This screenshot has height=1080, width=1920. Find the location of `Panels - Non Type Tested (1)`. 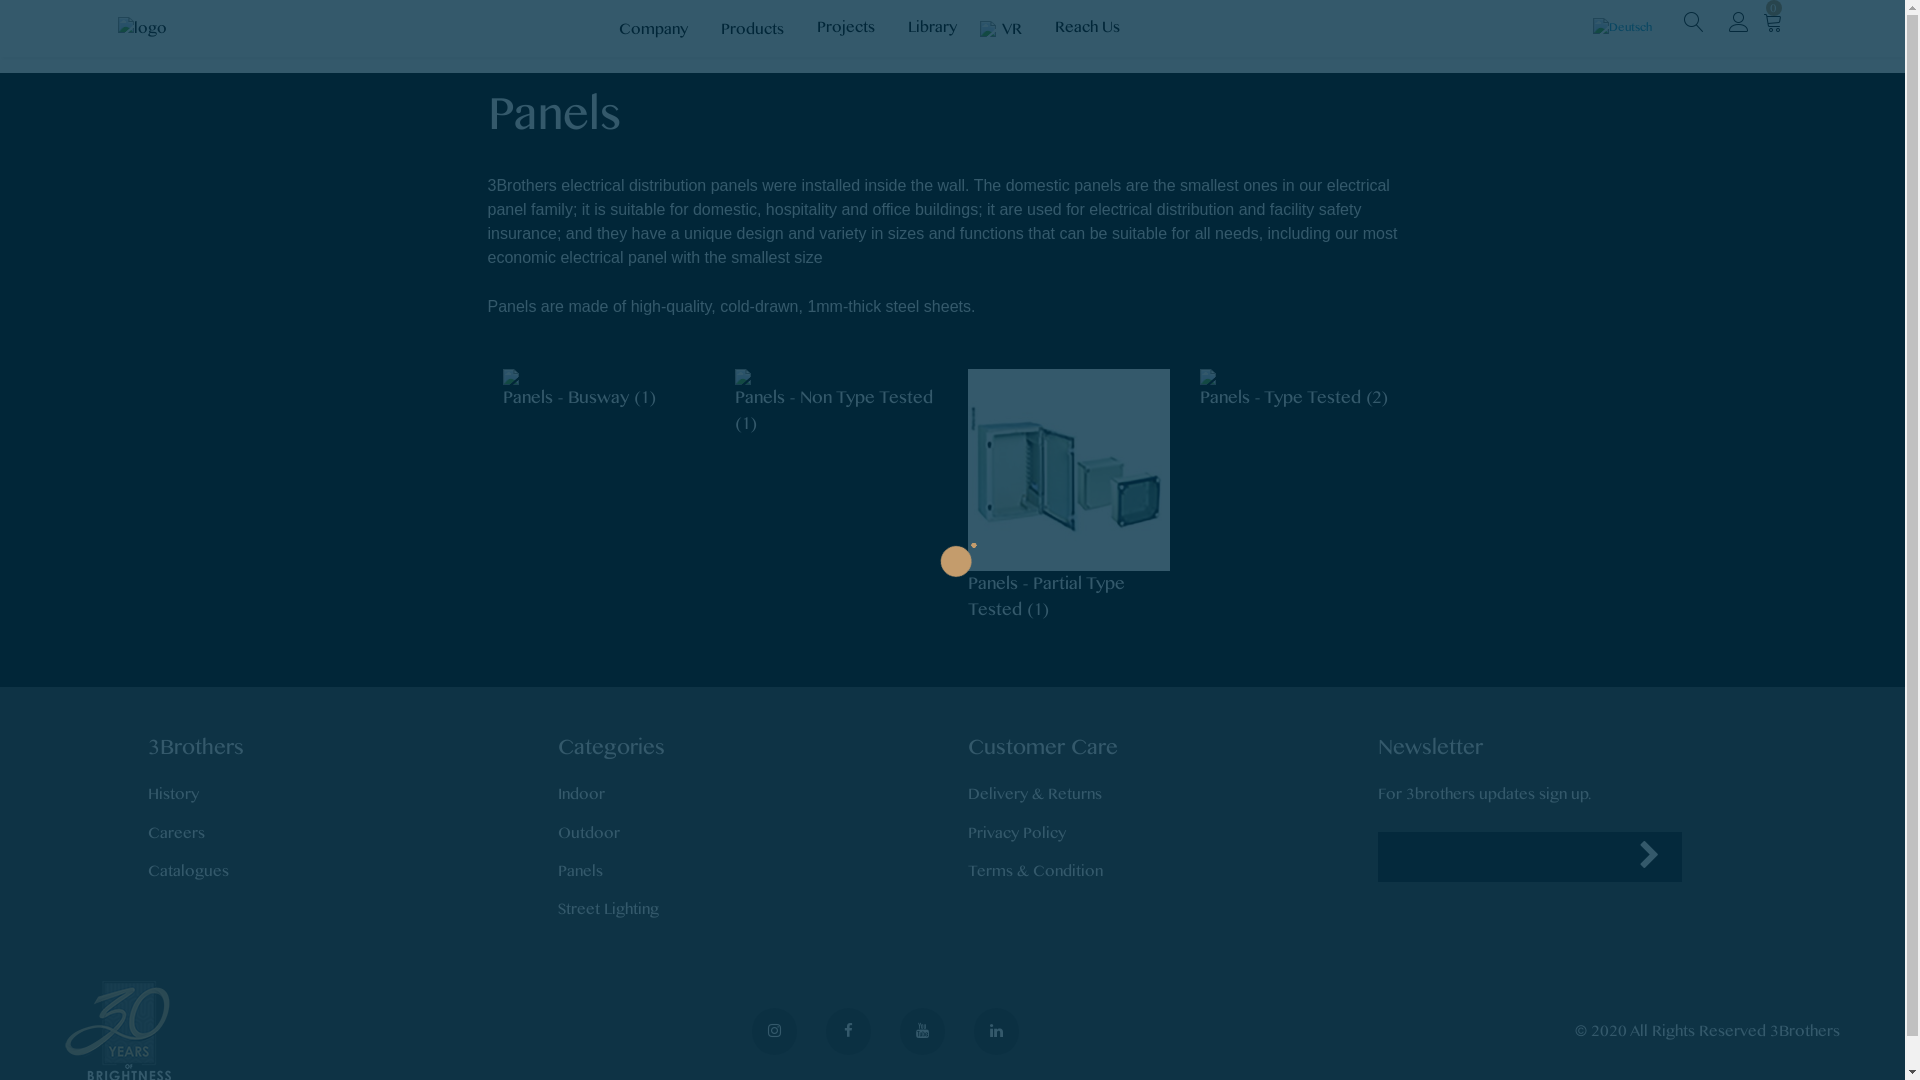

Panels - Non Type Tested (1) is located at coordinates (836, 401).